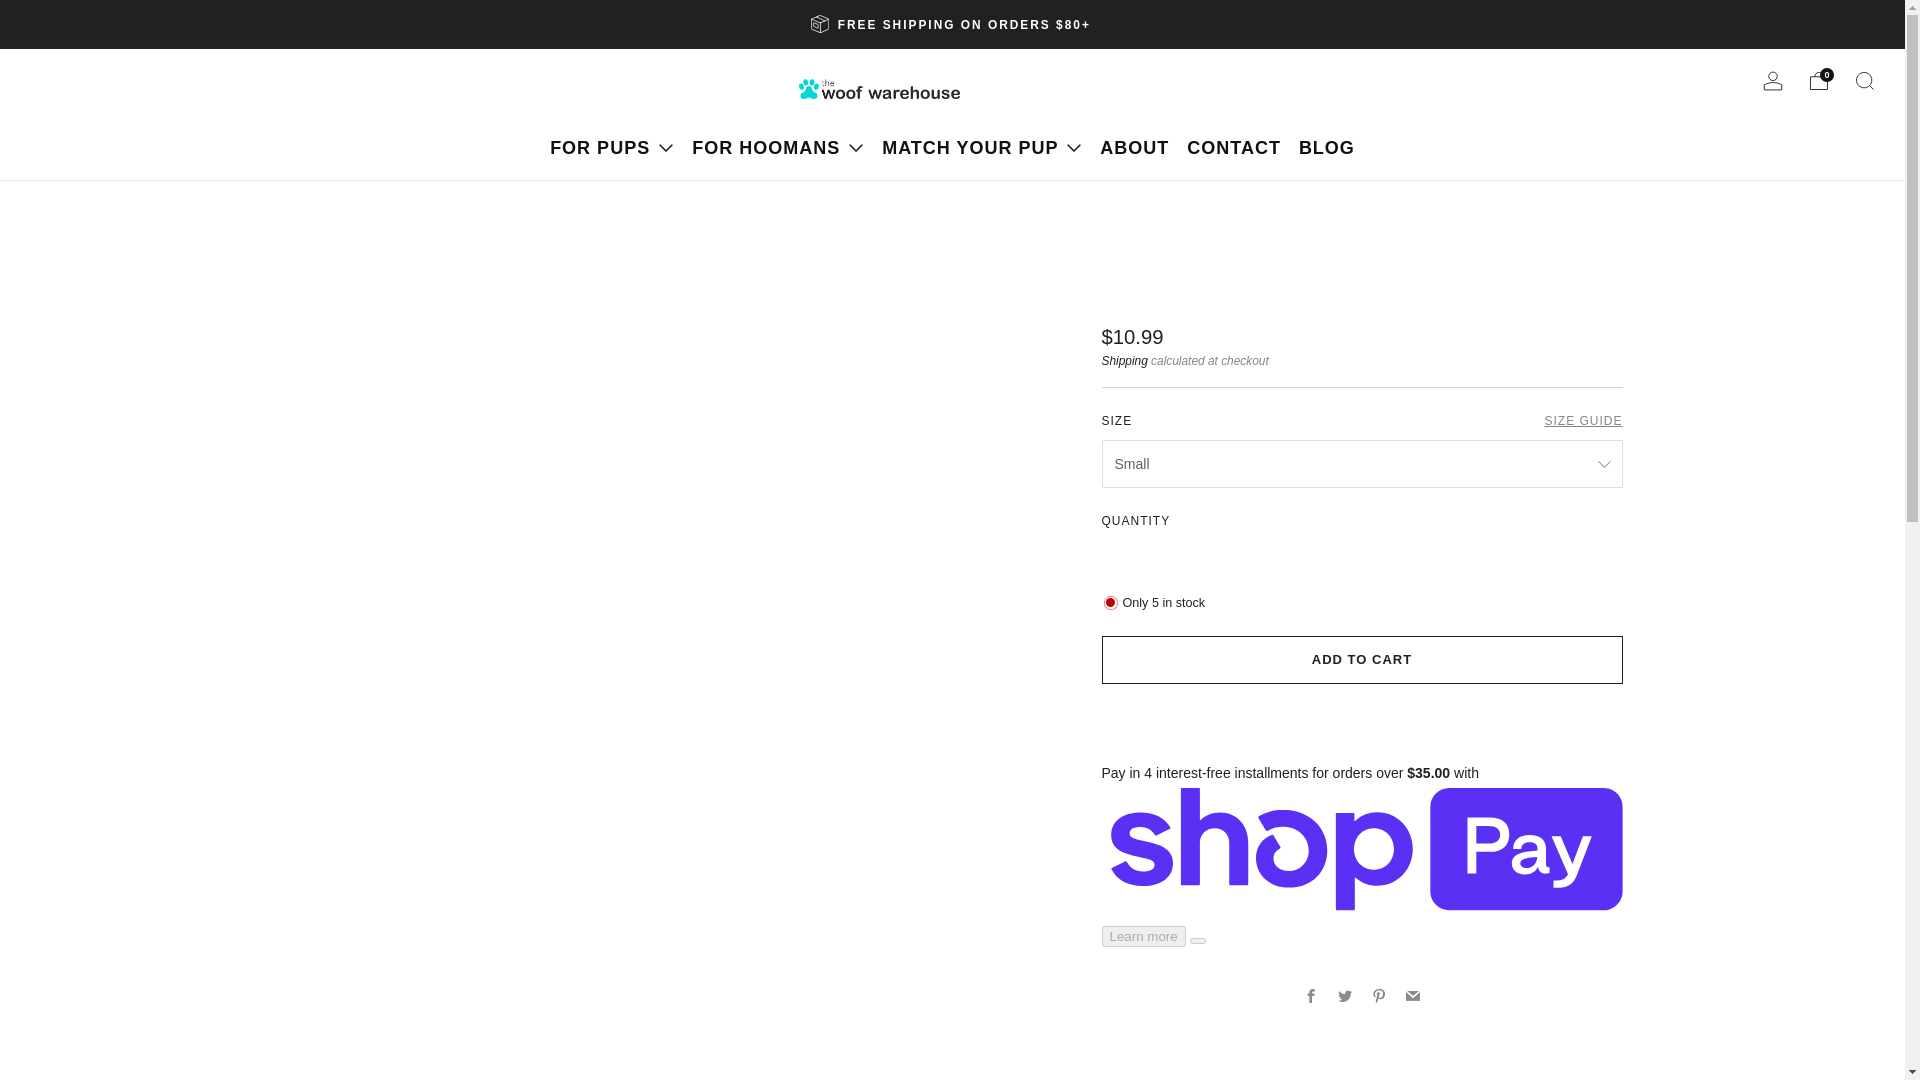  Describe the element at coordinates (982, 148) in the screenshot. I see `MATCH YOUR PUP` at that location.